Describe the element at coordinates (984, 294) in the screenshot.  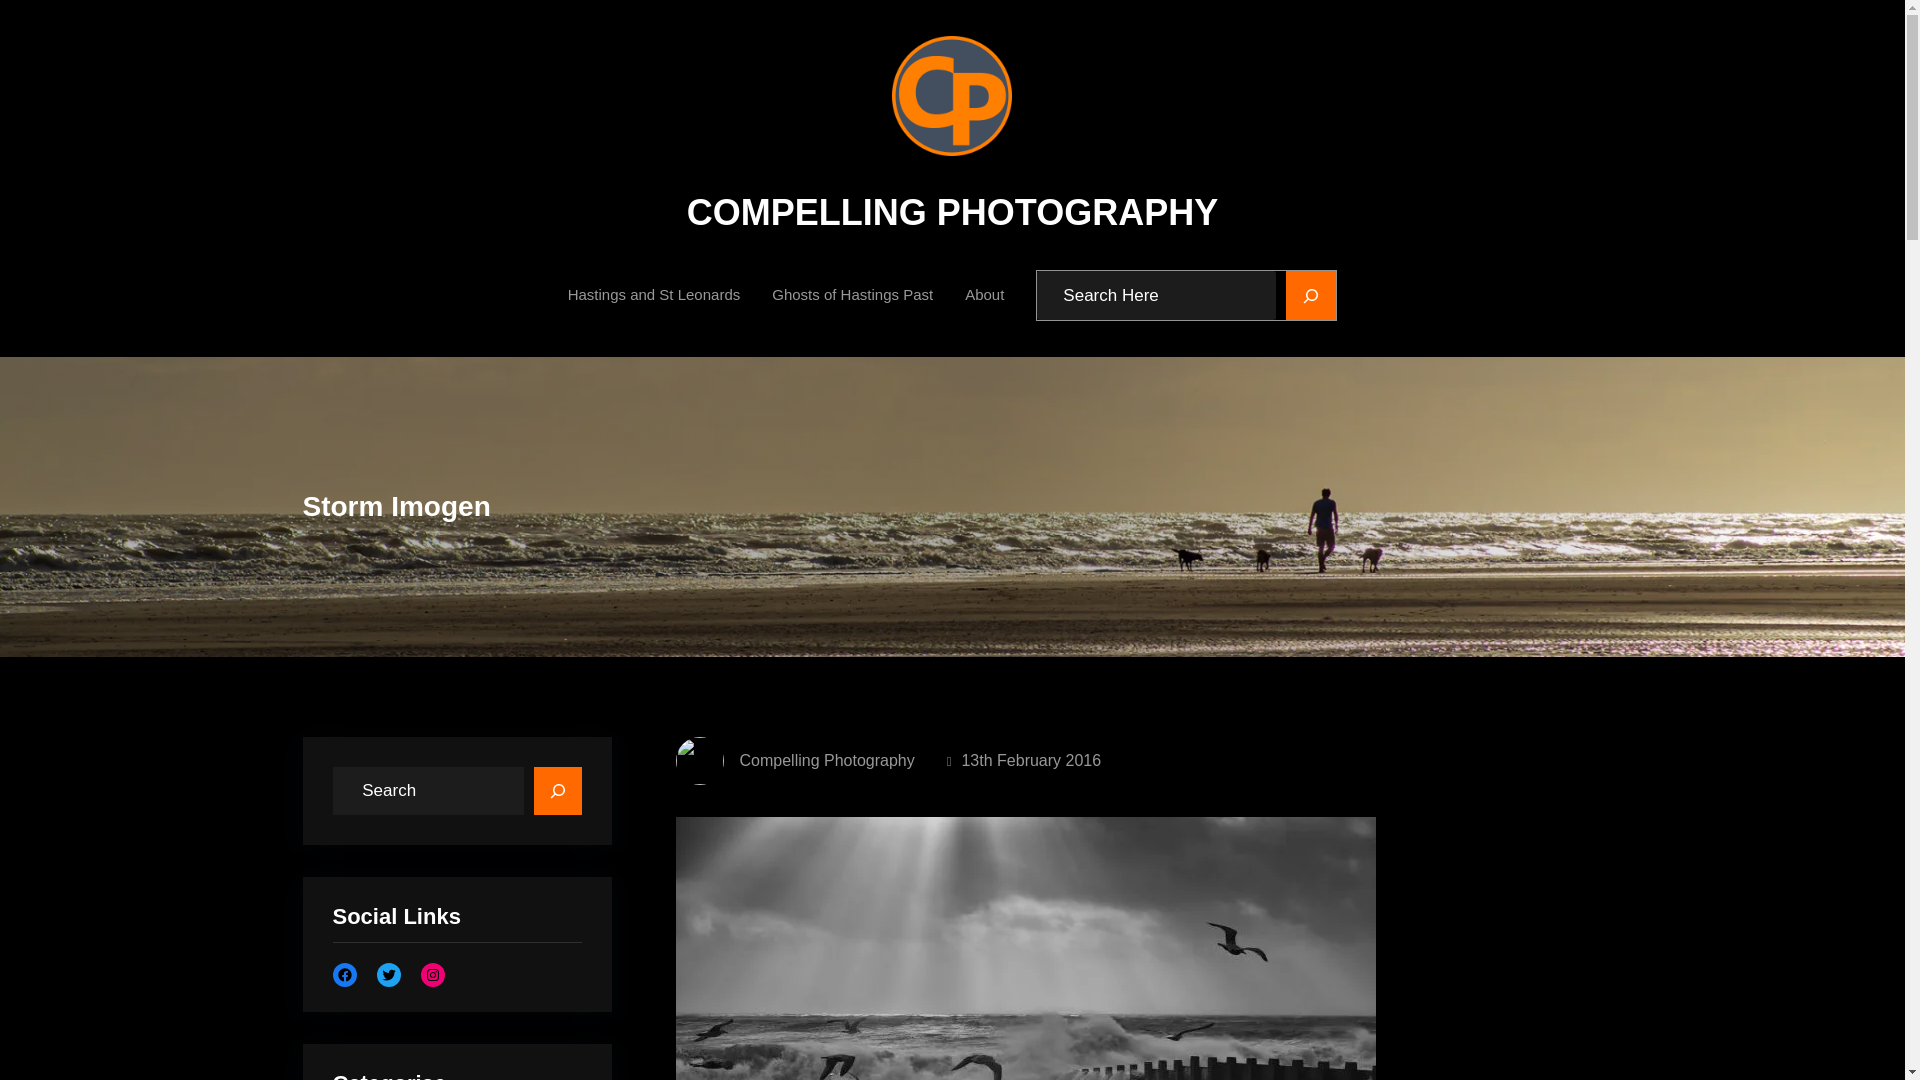
I see `About` at that location.